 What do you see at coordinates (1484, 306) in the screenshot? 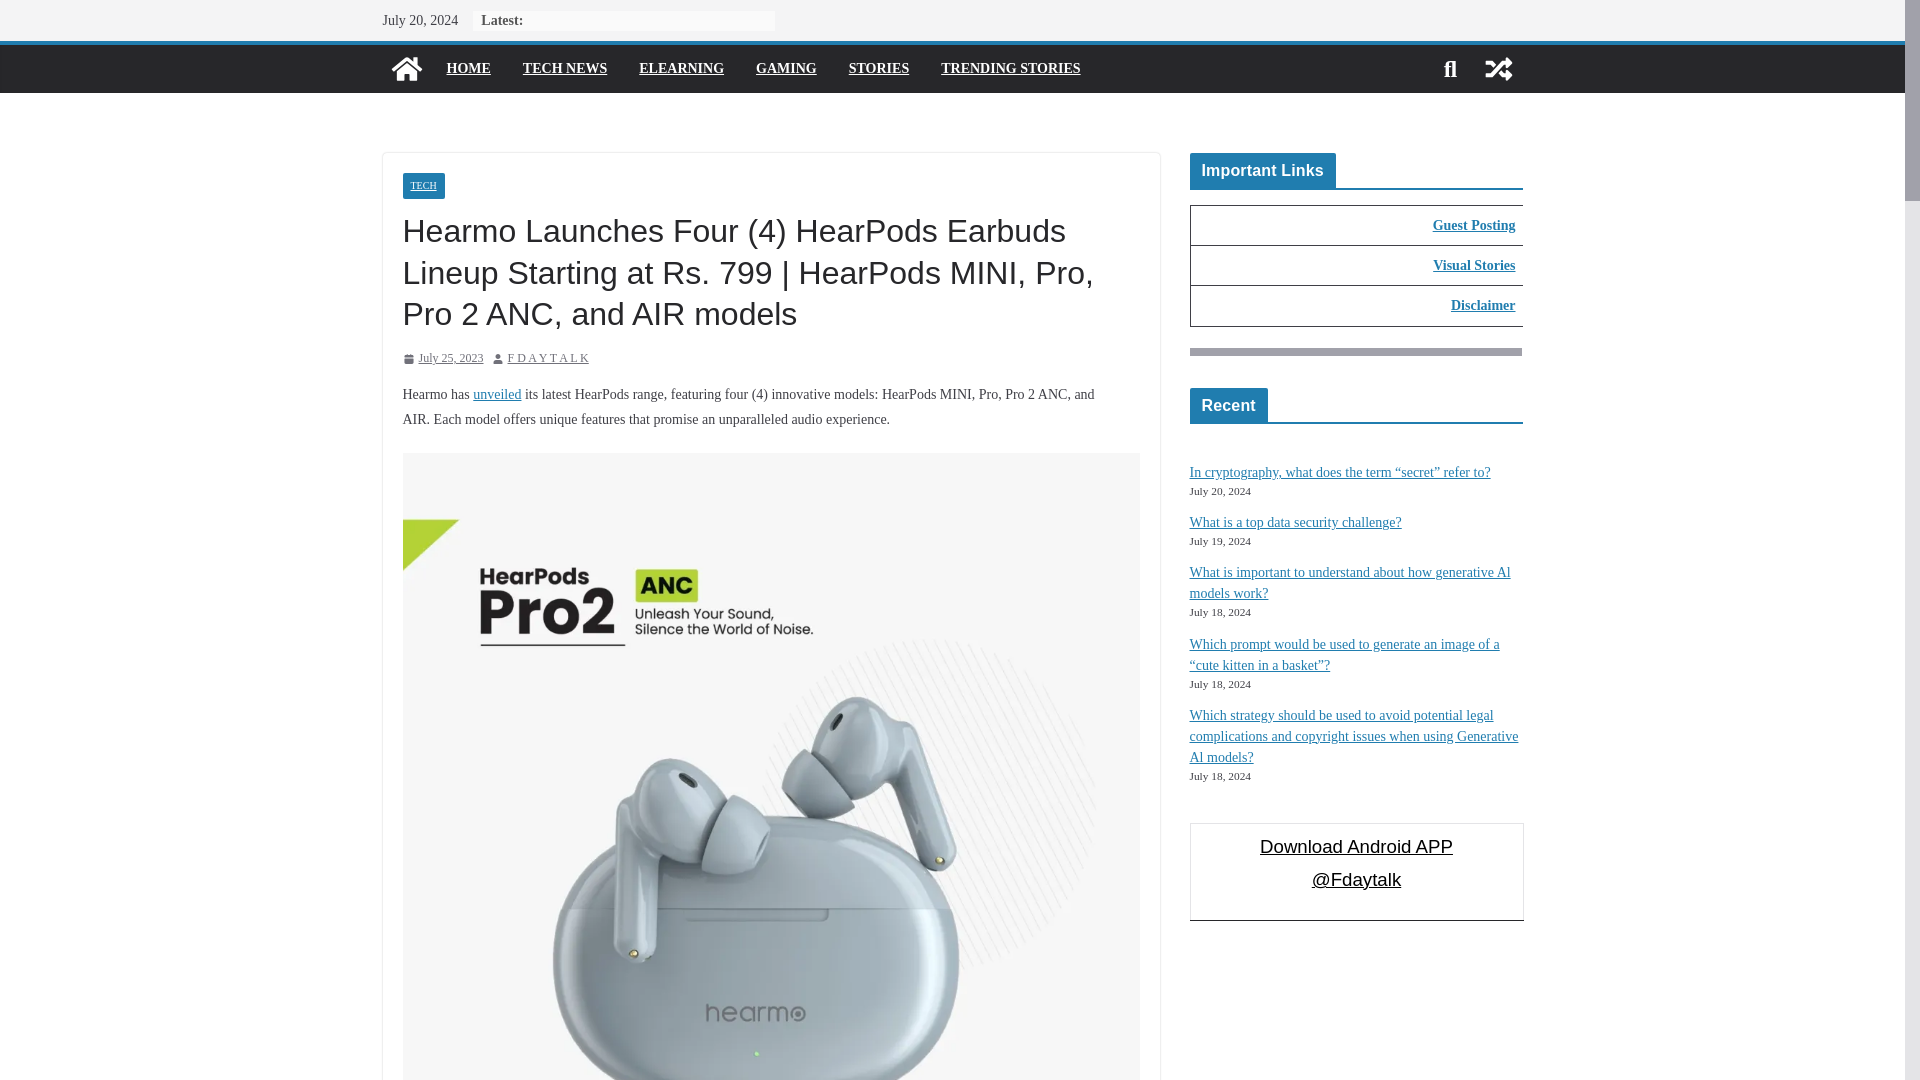
I see `Disclaimer` at bounding box center [1484, 306].